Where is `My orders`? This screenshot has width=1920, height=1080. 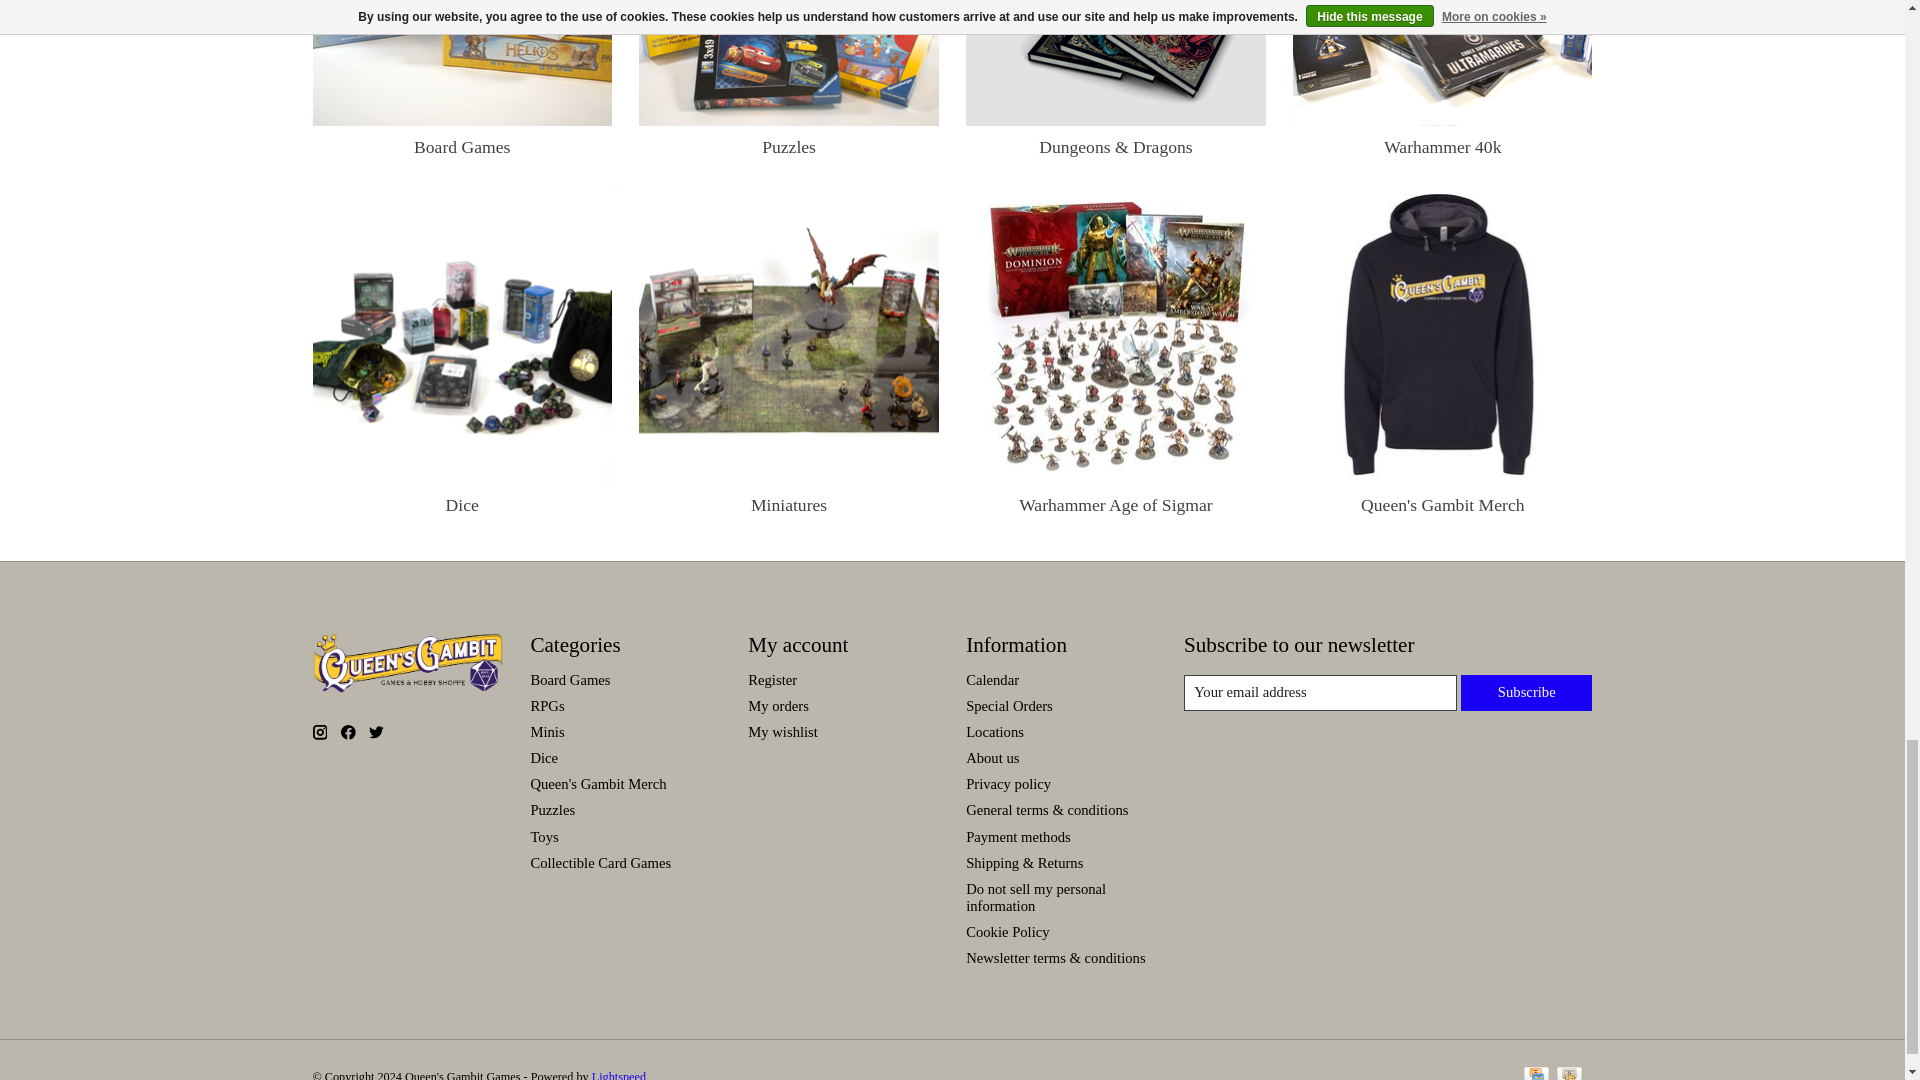
My orders is located at coordinates (778, 705).